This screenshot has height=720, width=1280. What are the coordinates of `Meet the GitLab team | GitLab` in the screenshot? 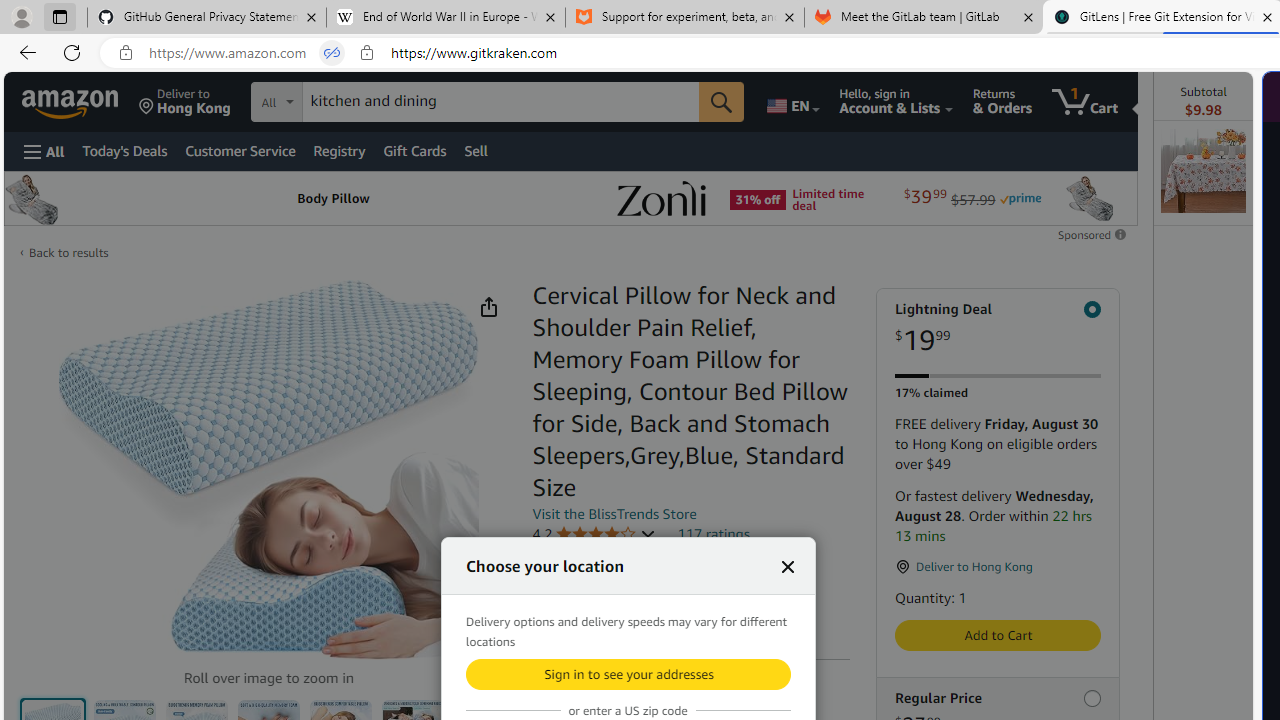 It's located at (924, 18).